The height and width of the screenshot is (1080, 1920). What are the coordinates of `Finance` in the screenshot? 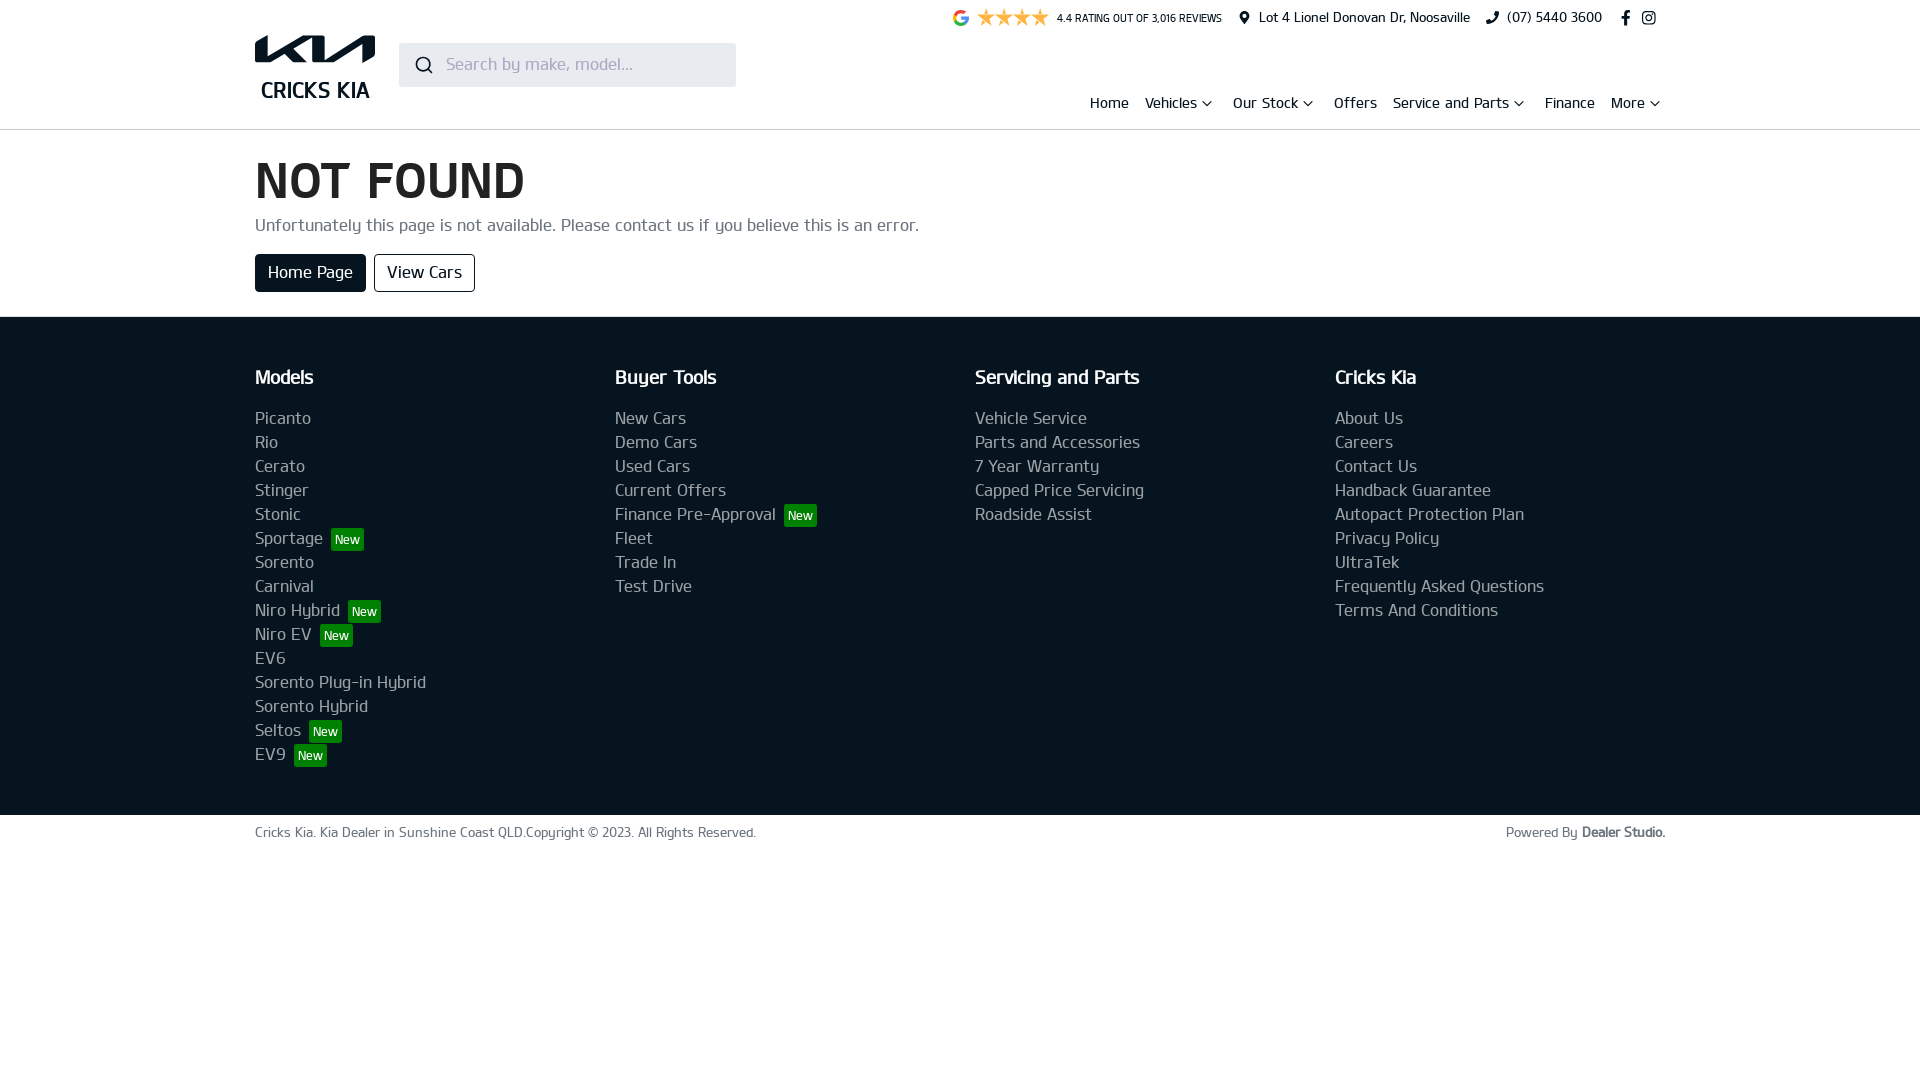 It's located at (1570, 102).